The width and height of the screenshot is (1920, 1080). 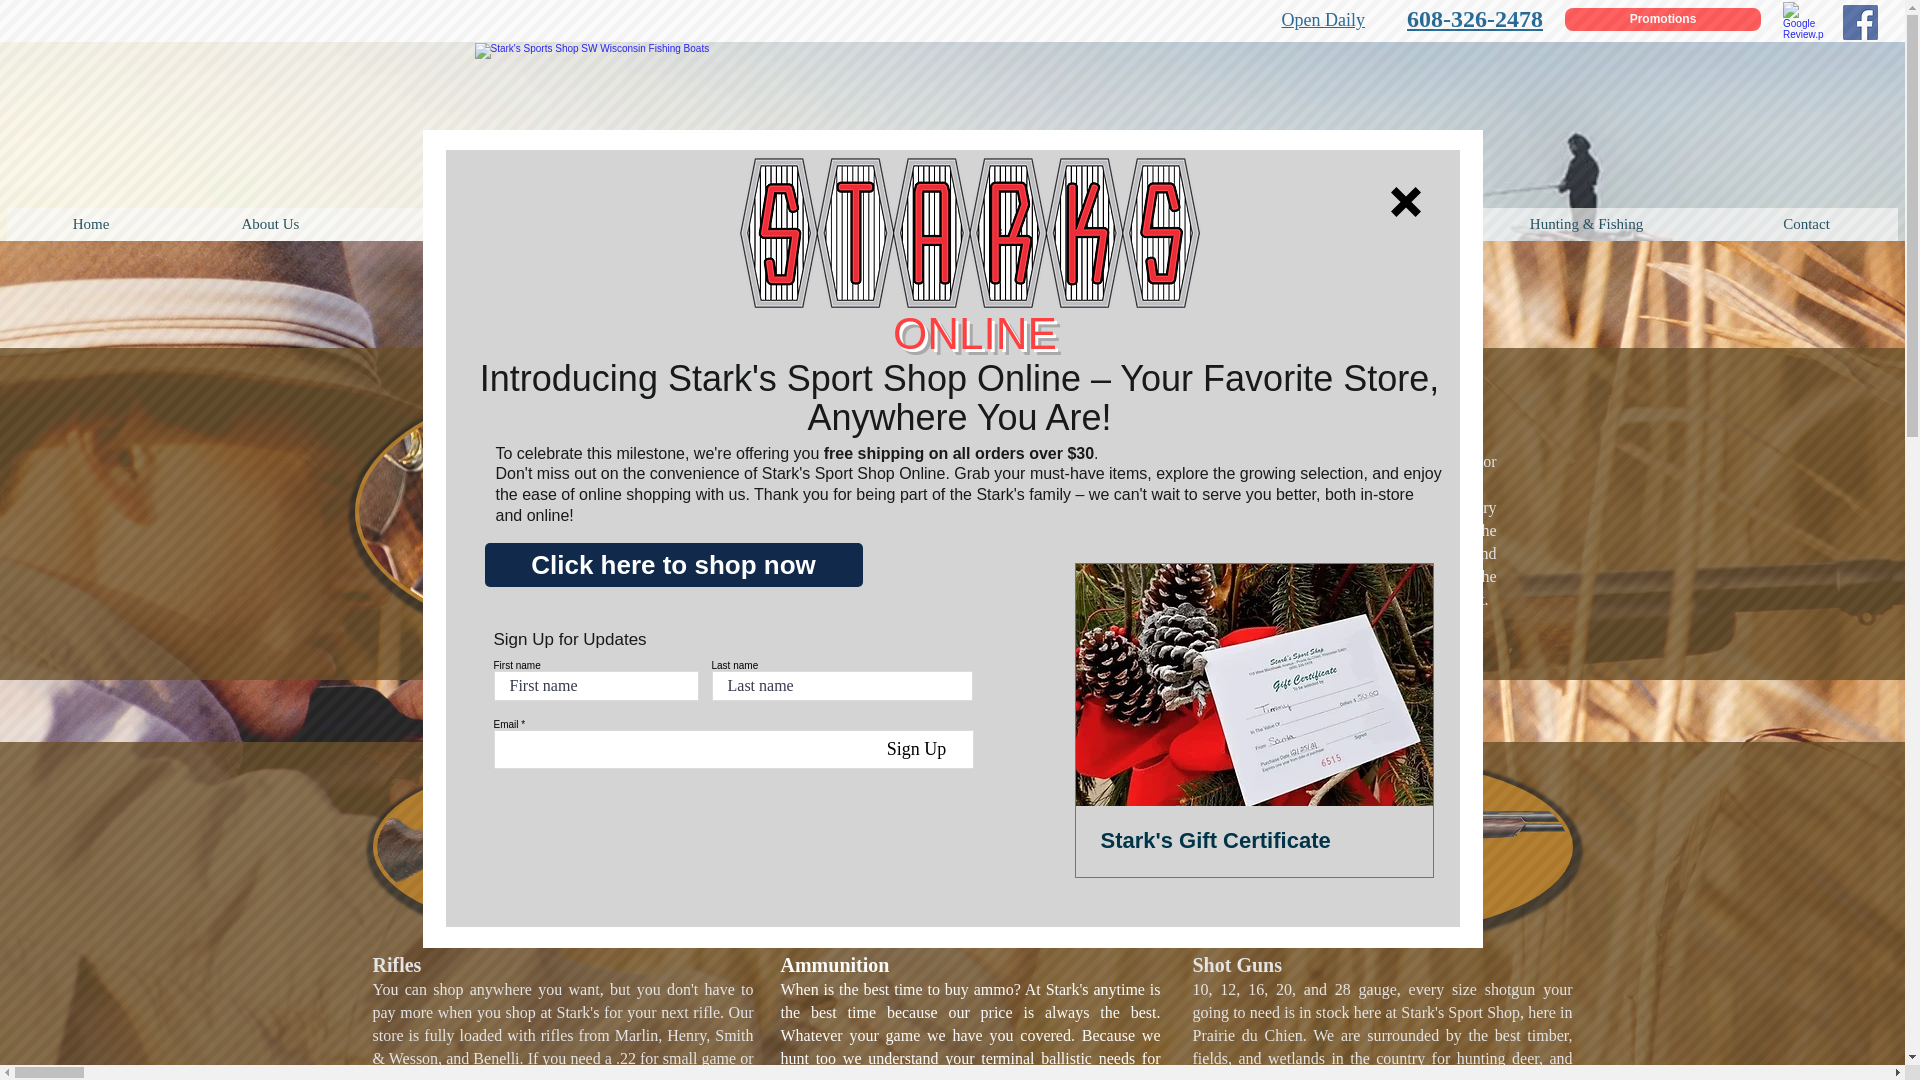 I want to click on Boat Sales, so click(x=943, y=224).